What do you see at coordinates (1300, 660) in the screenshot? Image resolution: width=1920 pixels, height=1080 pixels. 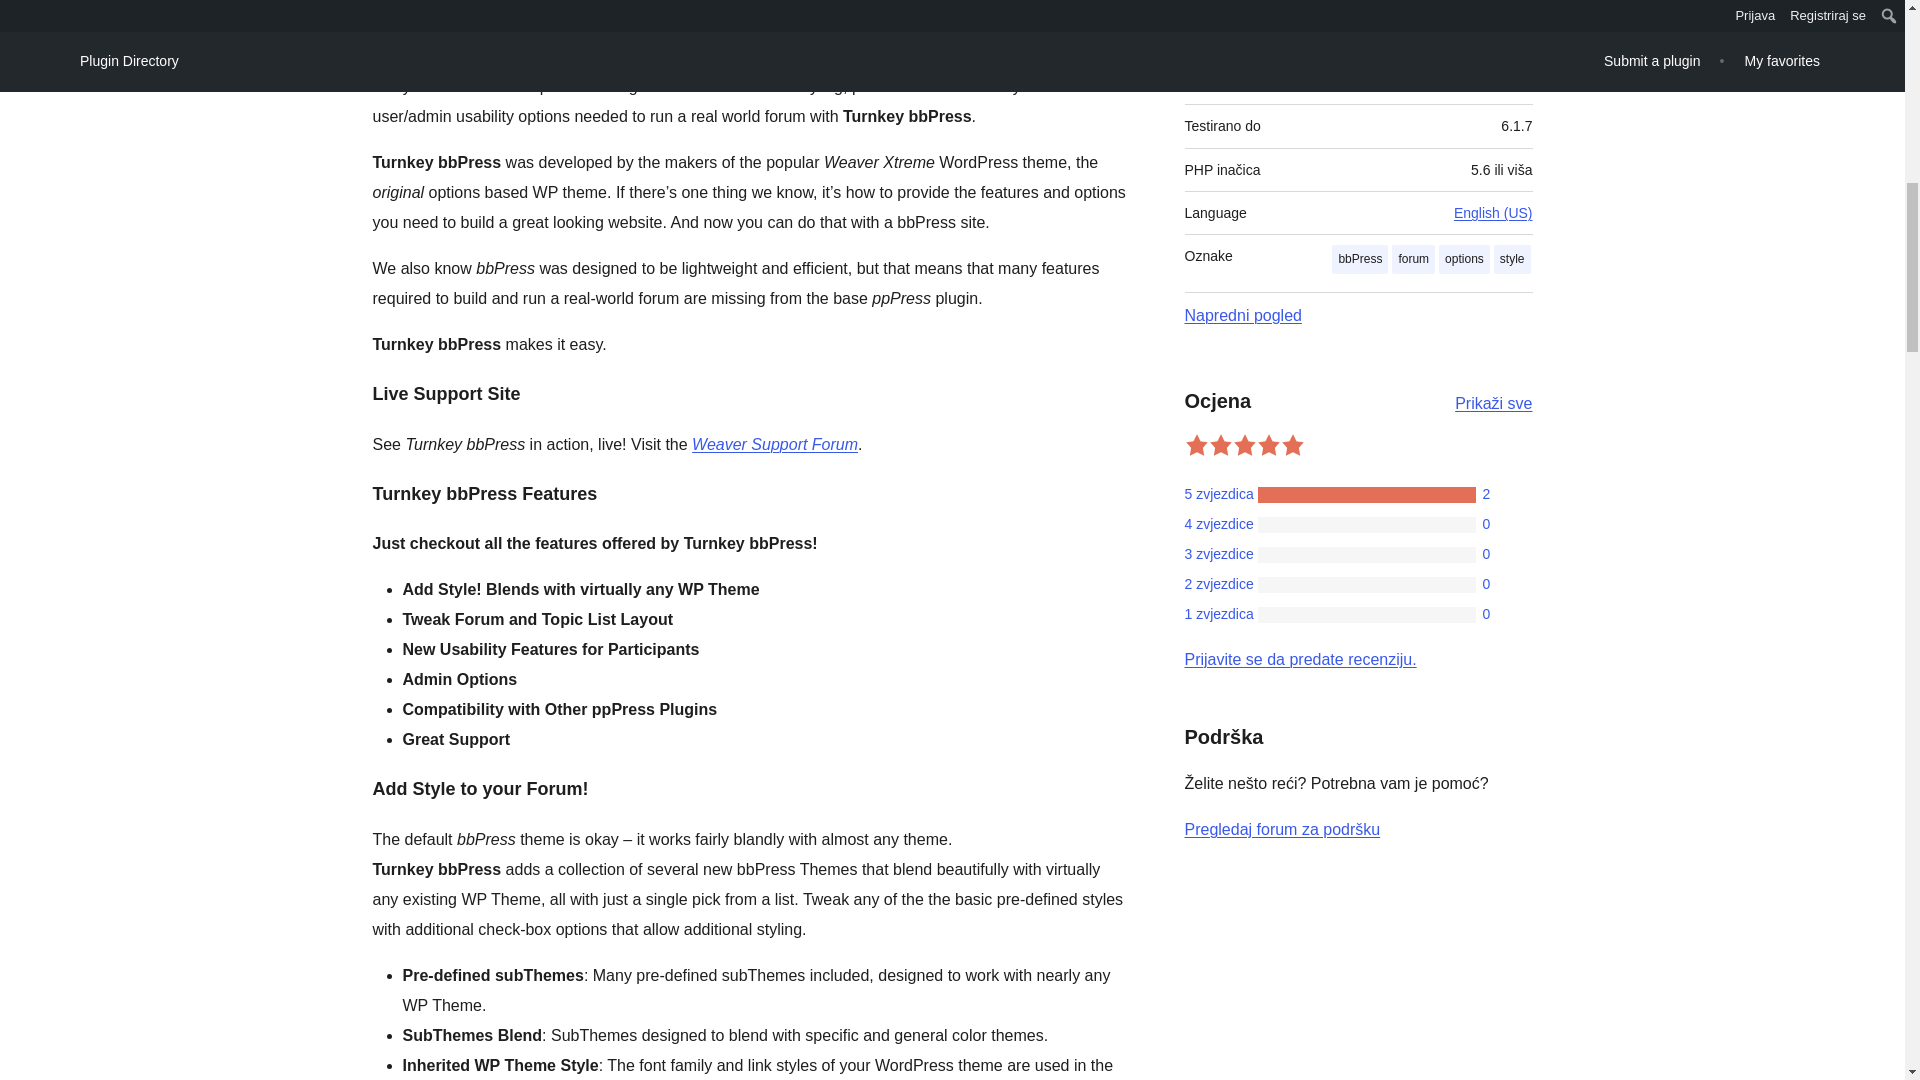 I see `Prijavite se u WordPress.org` at bounding box center [1300, 660].